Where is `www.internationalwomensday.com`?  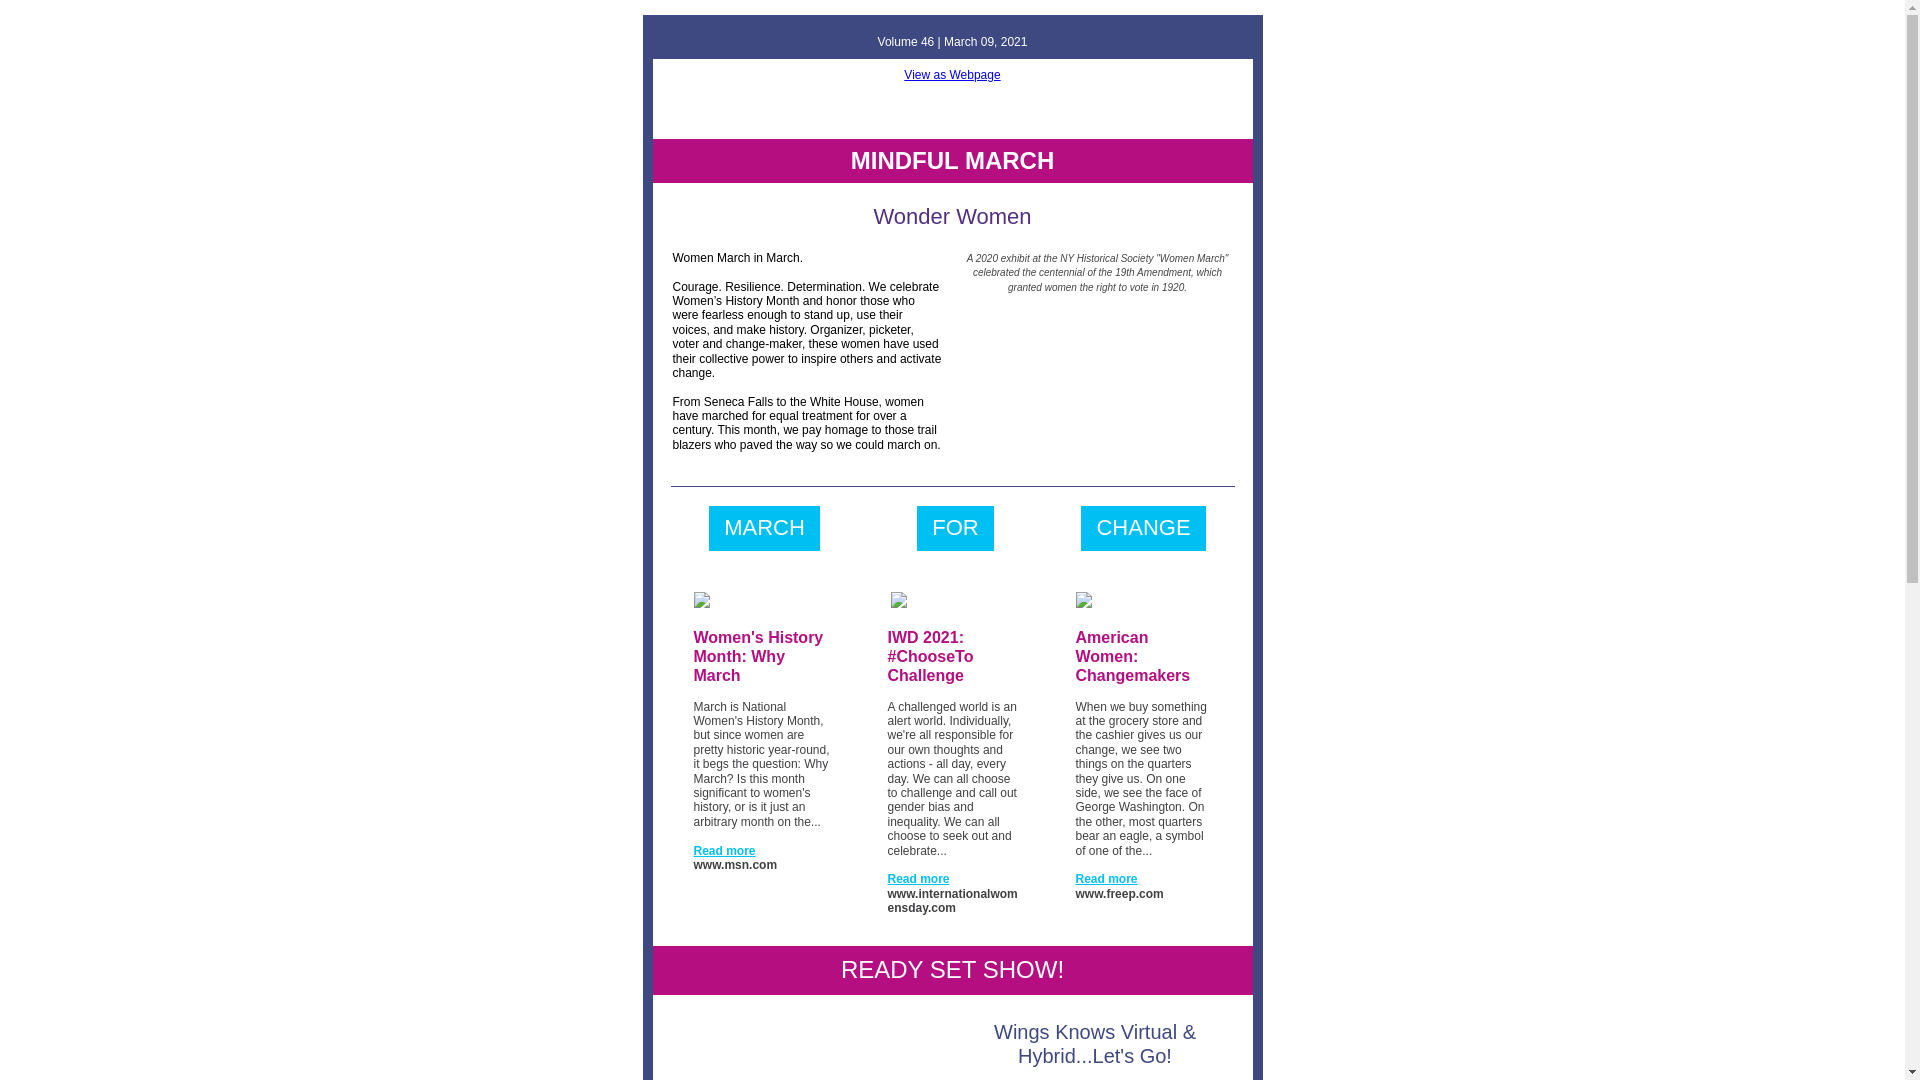
www.internationalwomensday.com is located at coordinates (952, 900).